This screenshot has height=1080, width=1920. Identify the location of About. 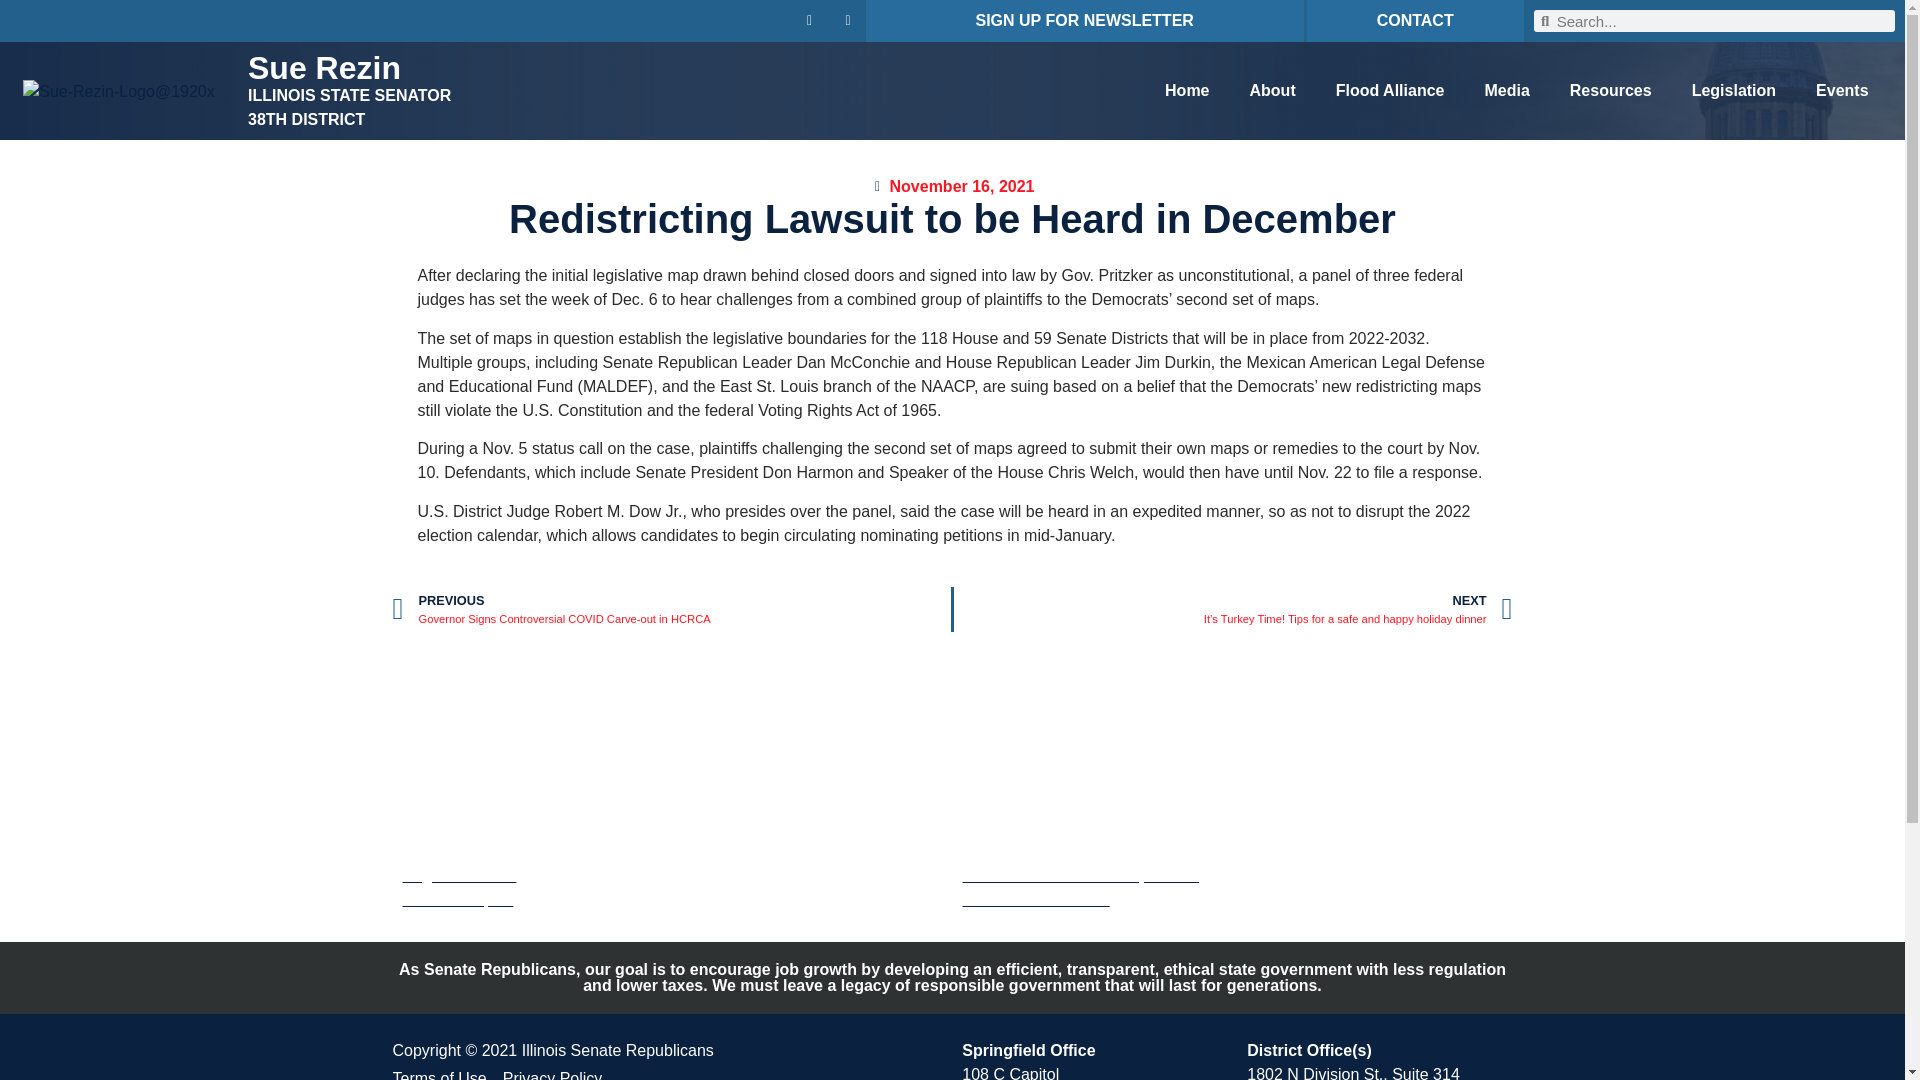
(1272, 91).